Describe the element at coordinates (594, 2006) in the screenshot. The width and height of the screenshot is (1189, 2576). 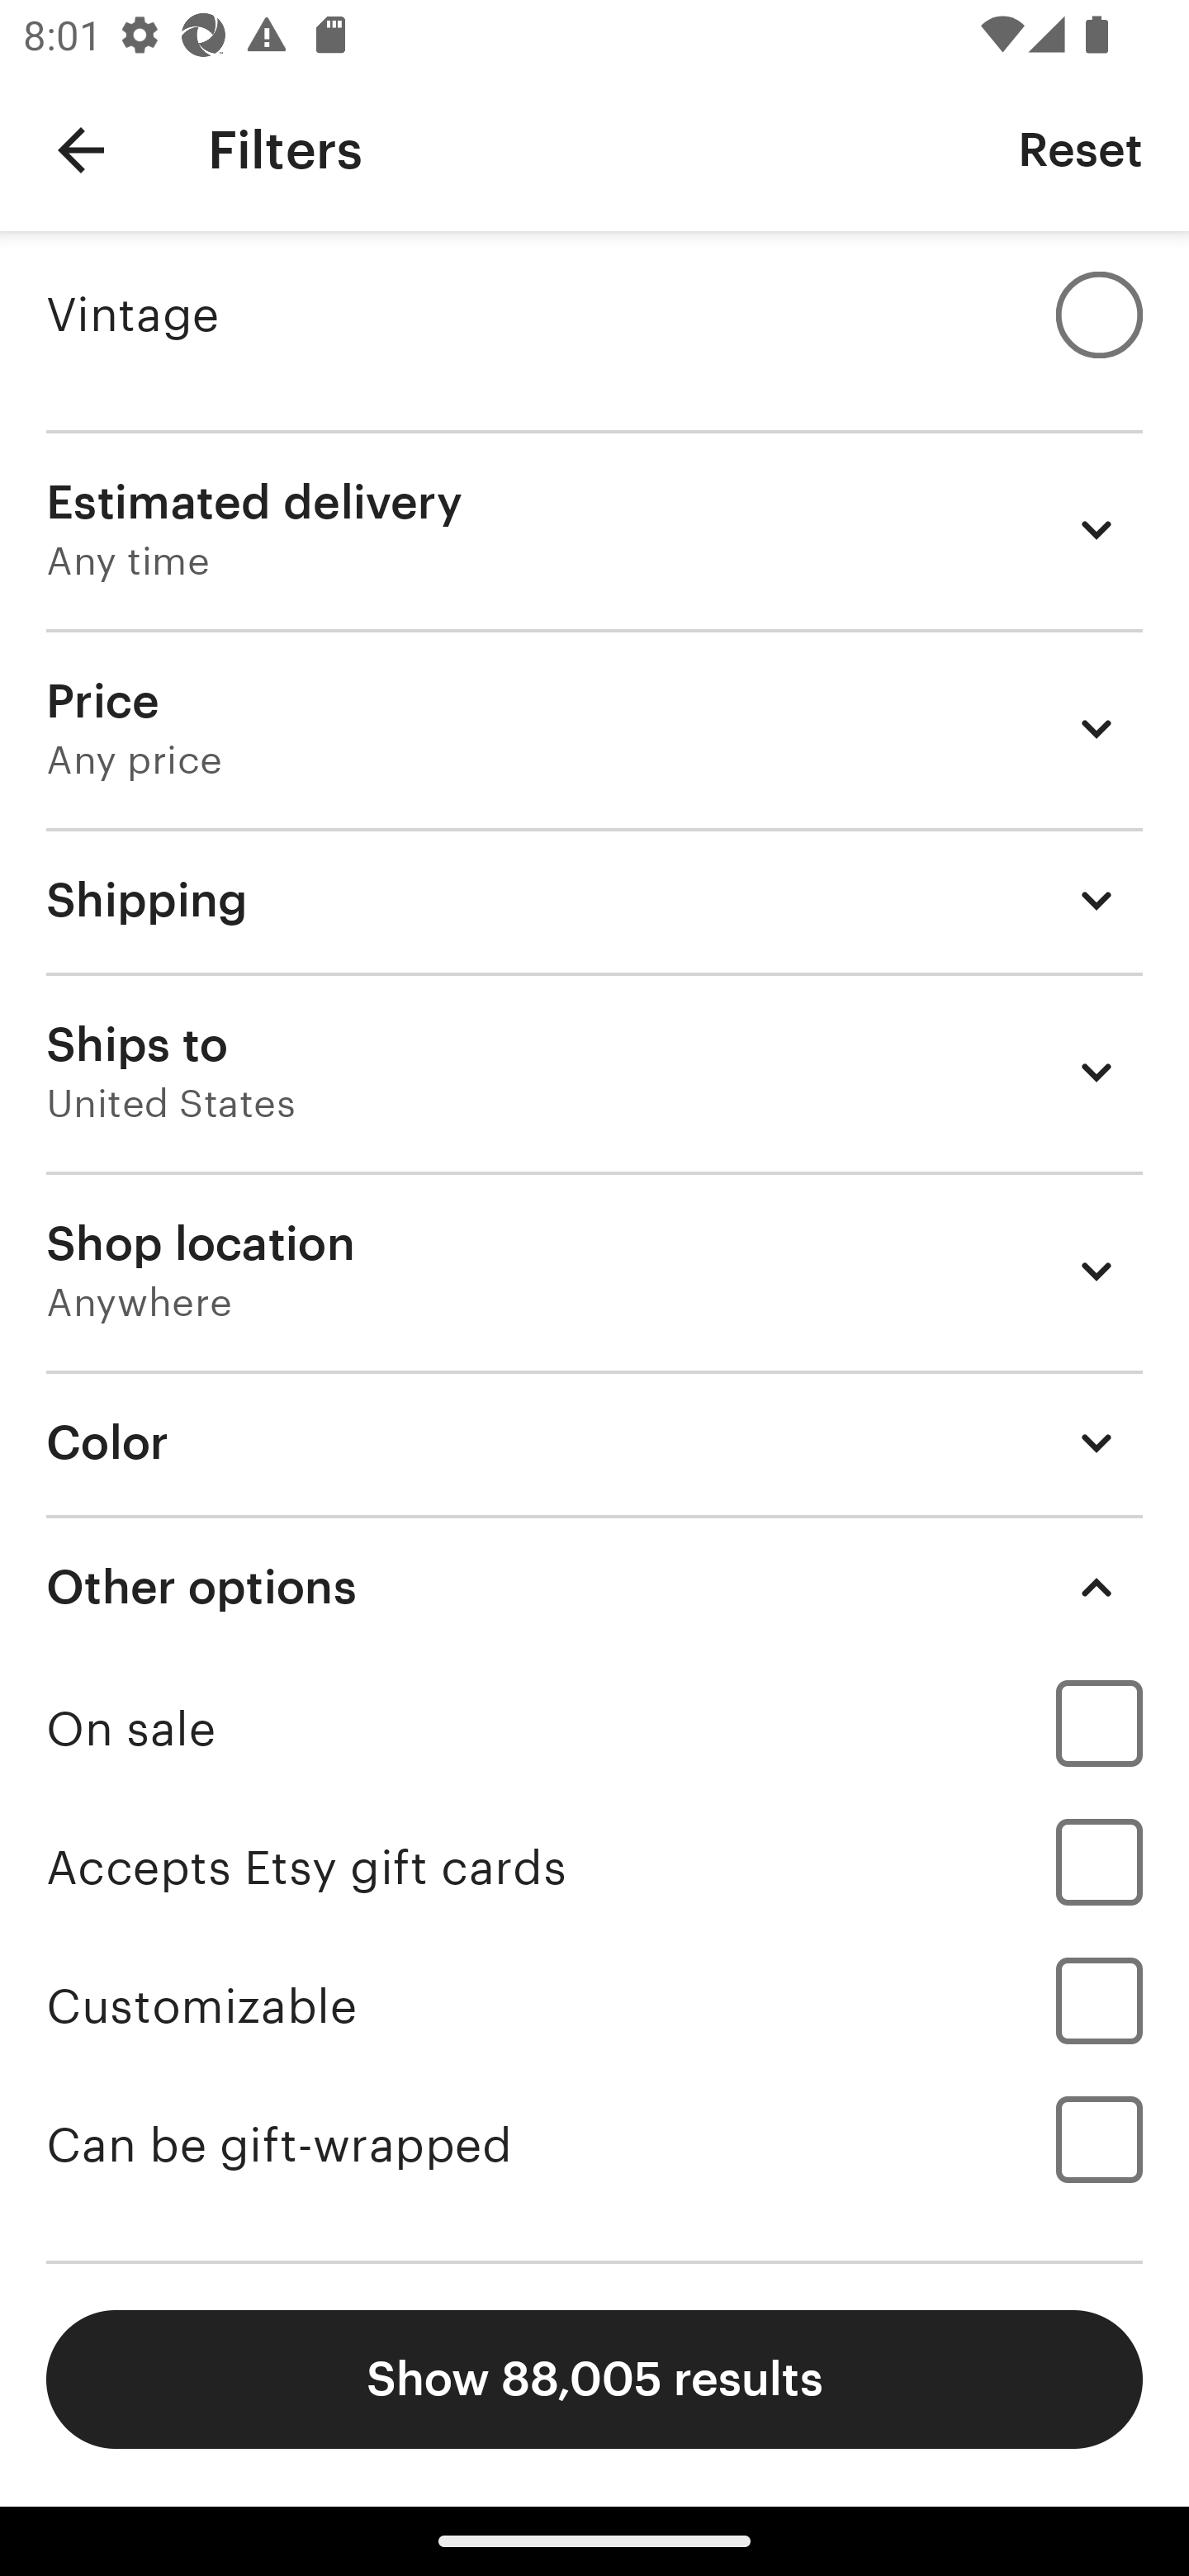
I see `Customizable` at that location.